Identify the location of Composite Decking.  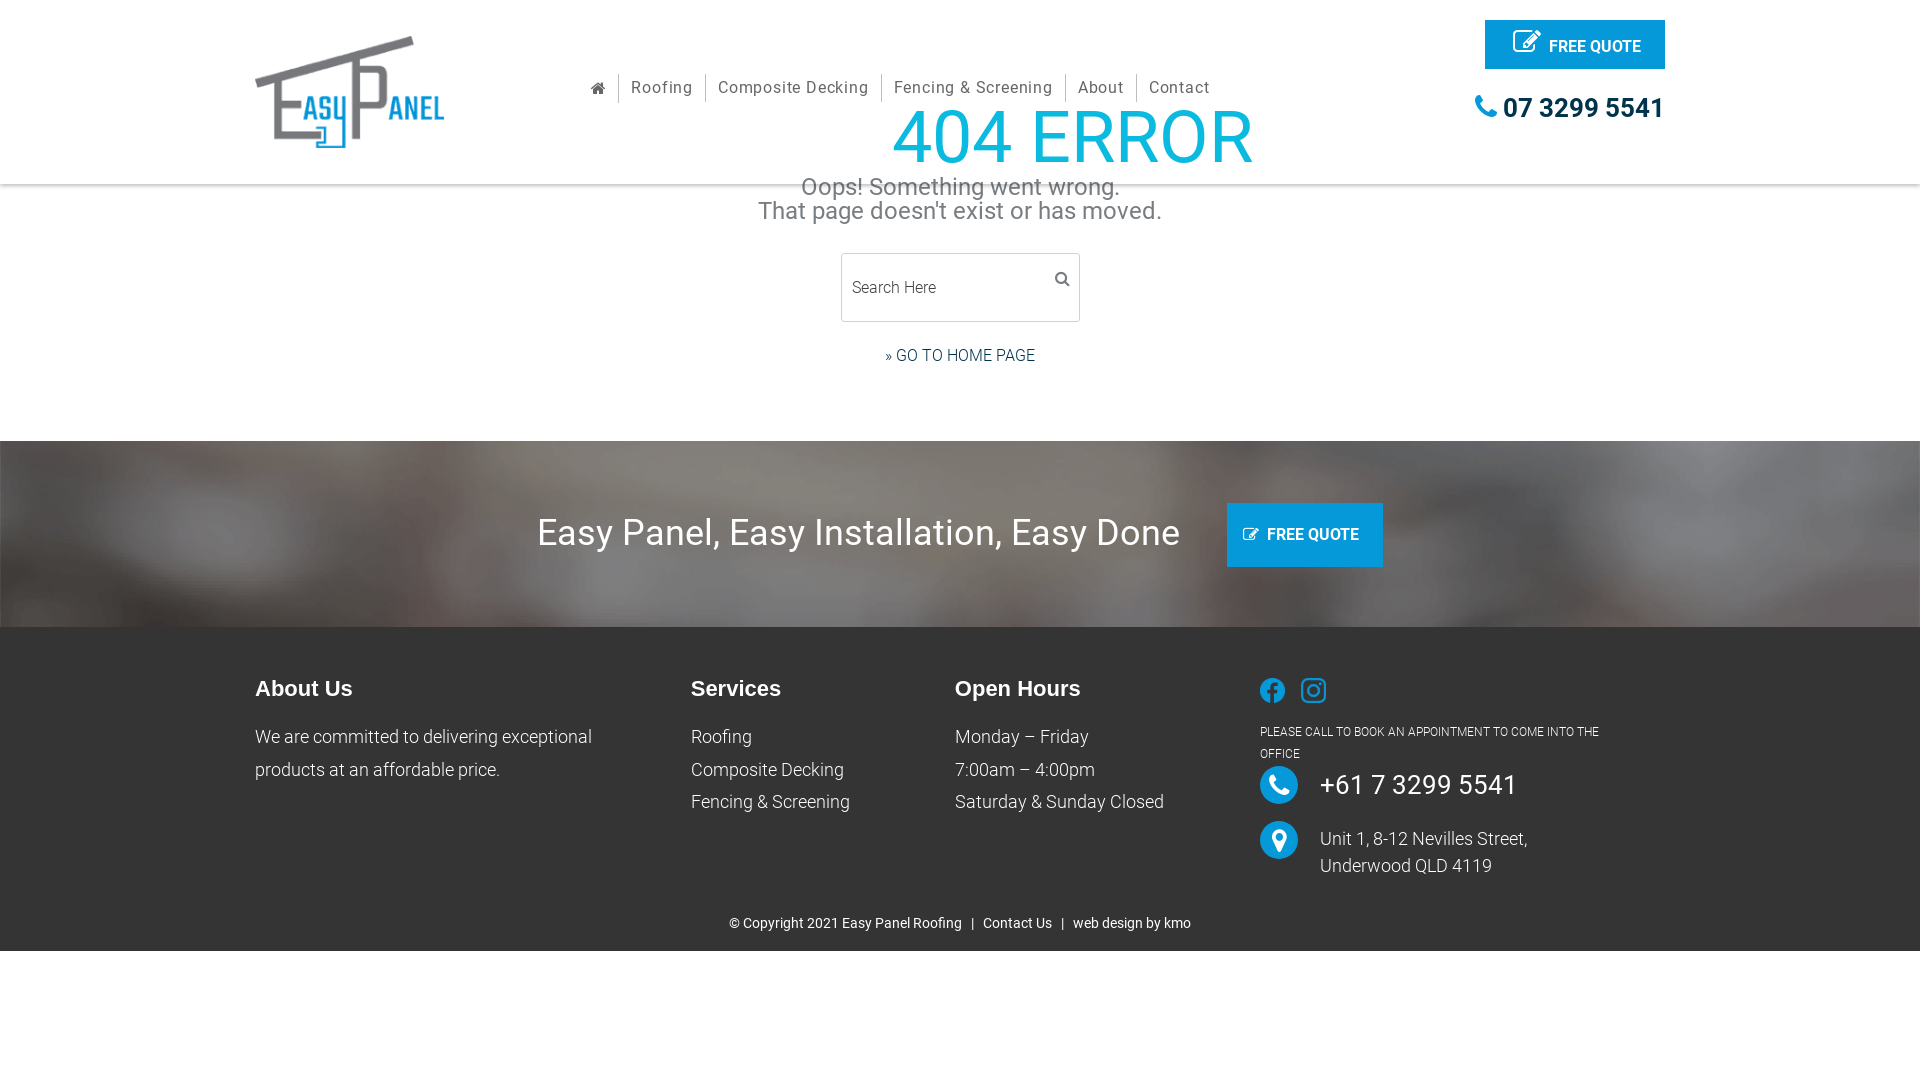
(794, 88).